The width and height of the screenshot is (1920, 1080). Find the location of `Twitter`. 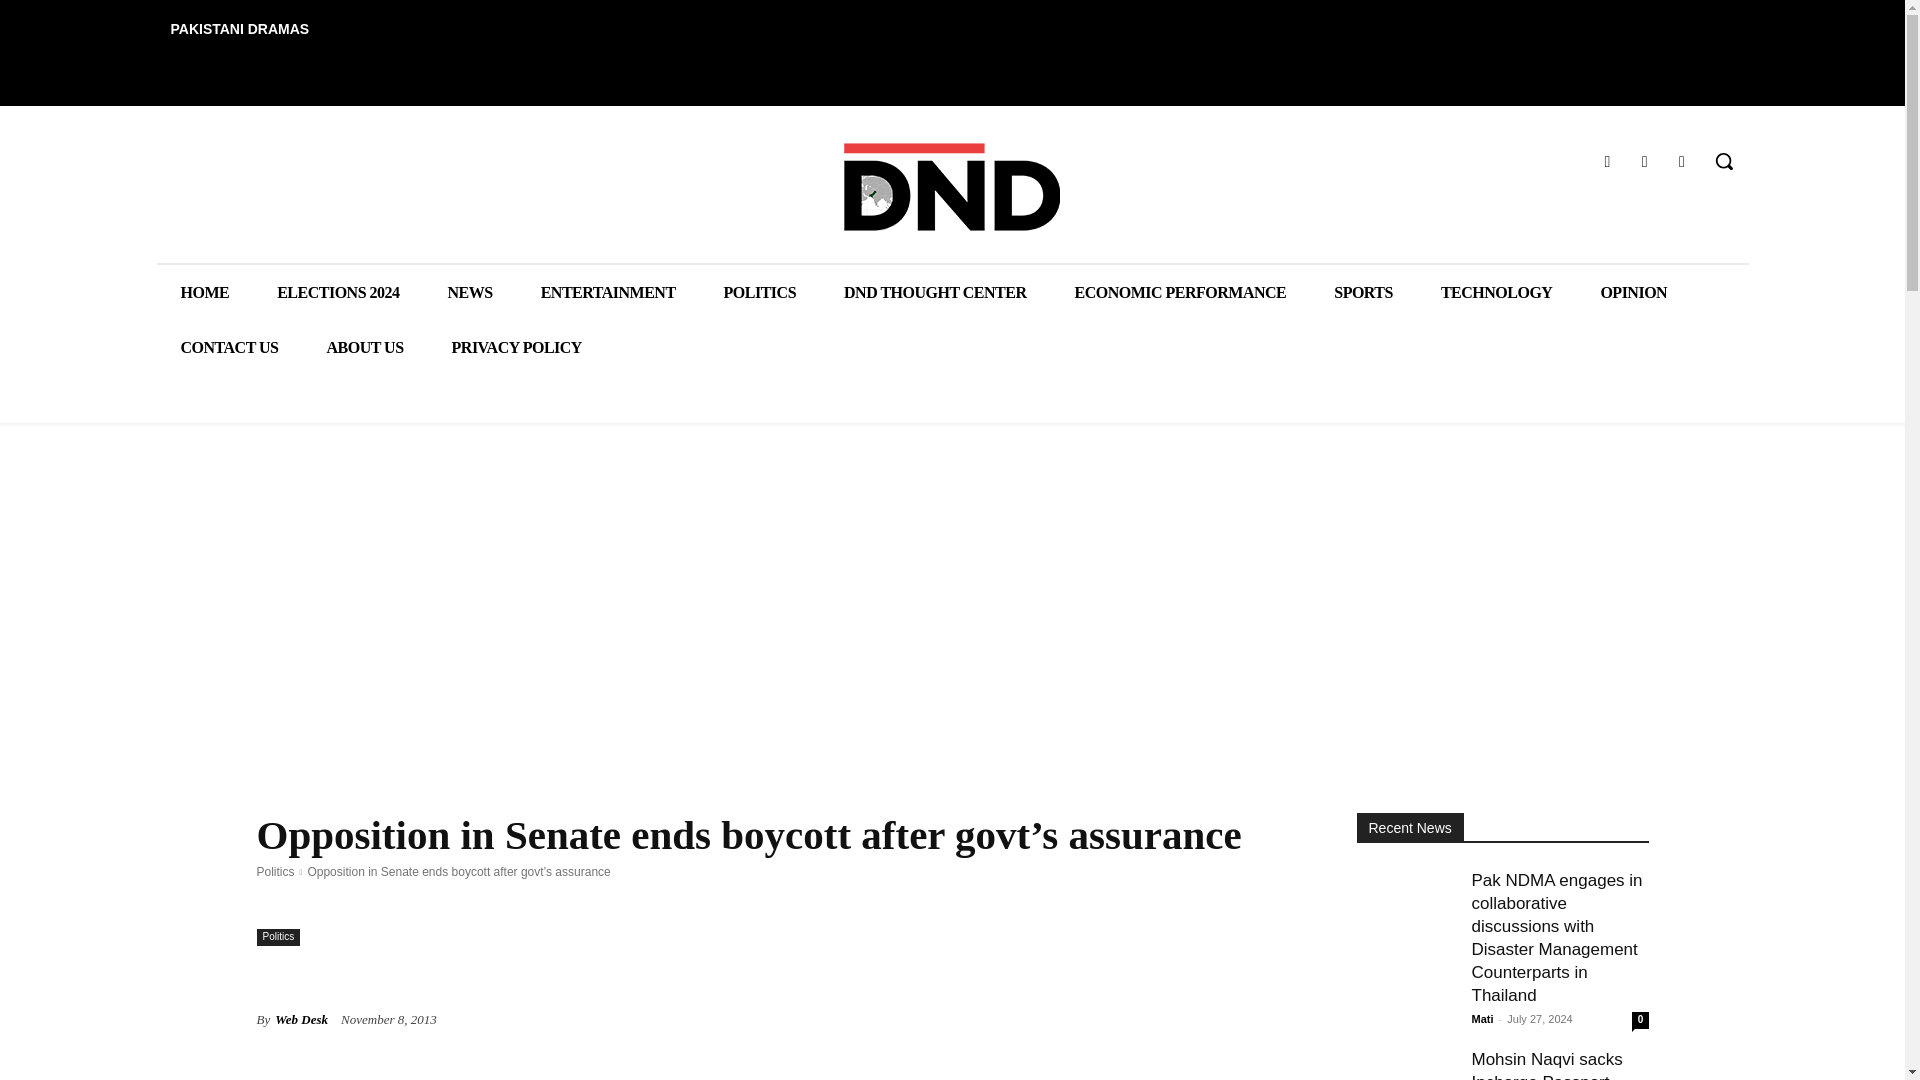

Twitter is located at coordinates (1682, 160).